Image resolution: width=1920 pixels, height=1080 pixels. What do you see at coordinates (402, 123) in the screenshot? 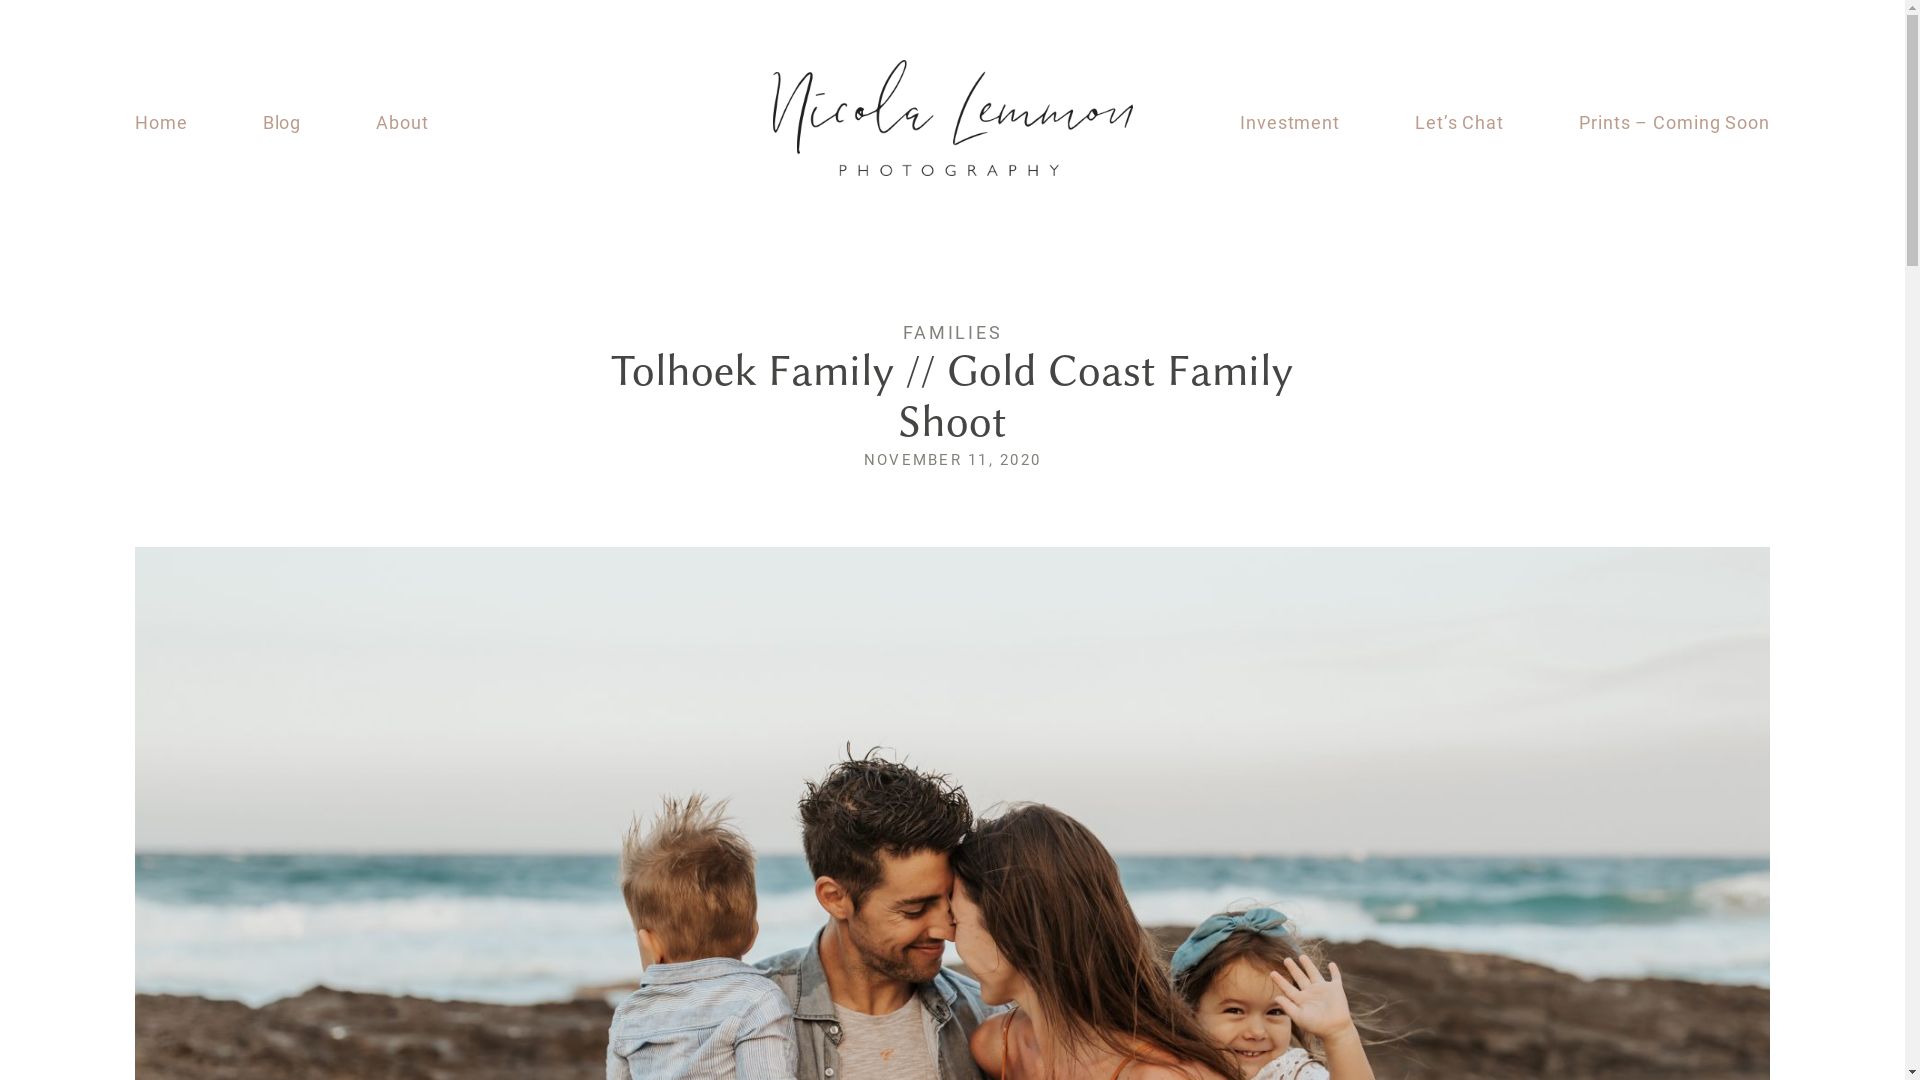
I see `About` at bounding box center [402, 123].